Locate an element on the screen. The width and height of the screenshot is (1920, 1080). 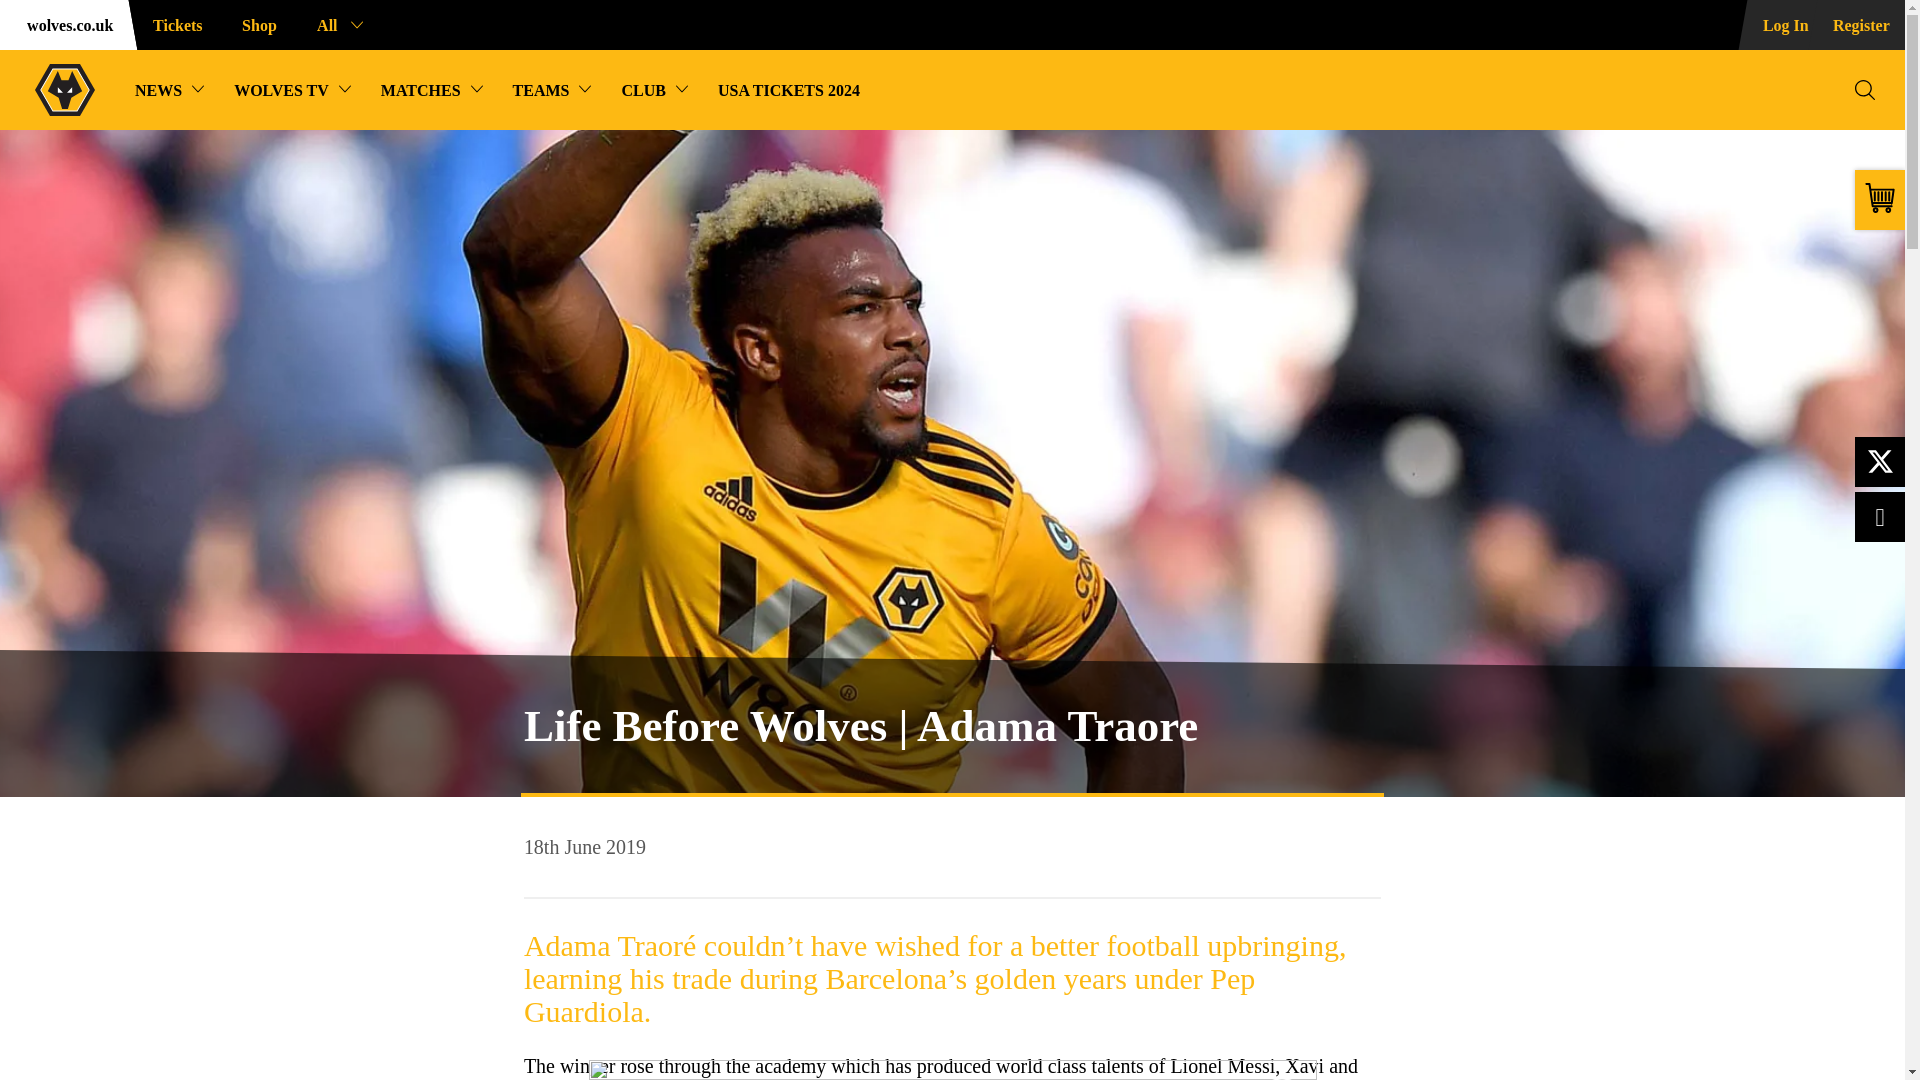
wolves.co.uk is located at coordinates (64, 24).